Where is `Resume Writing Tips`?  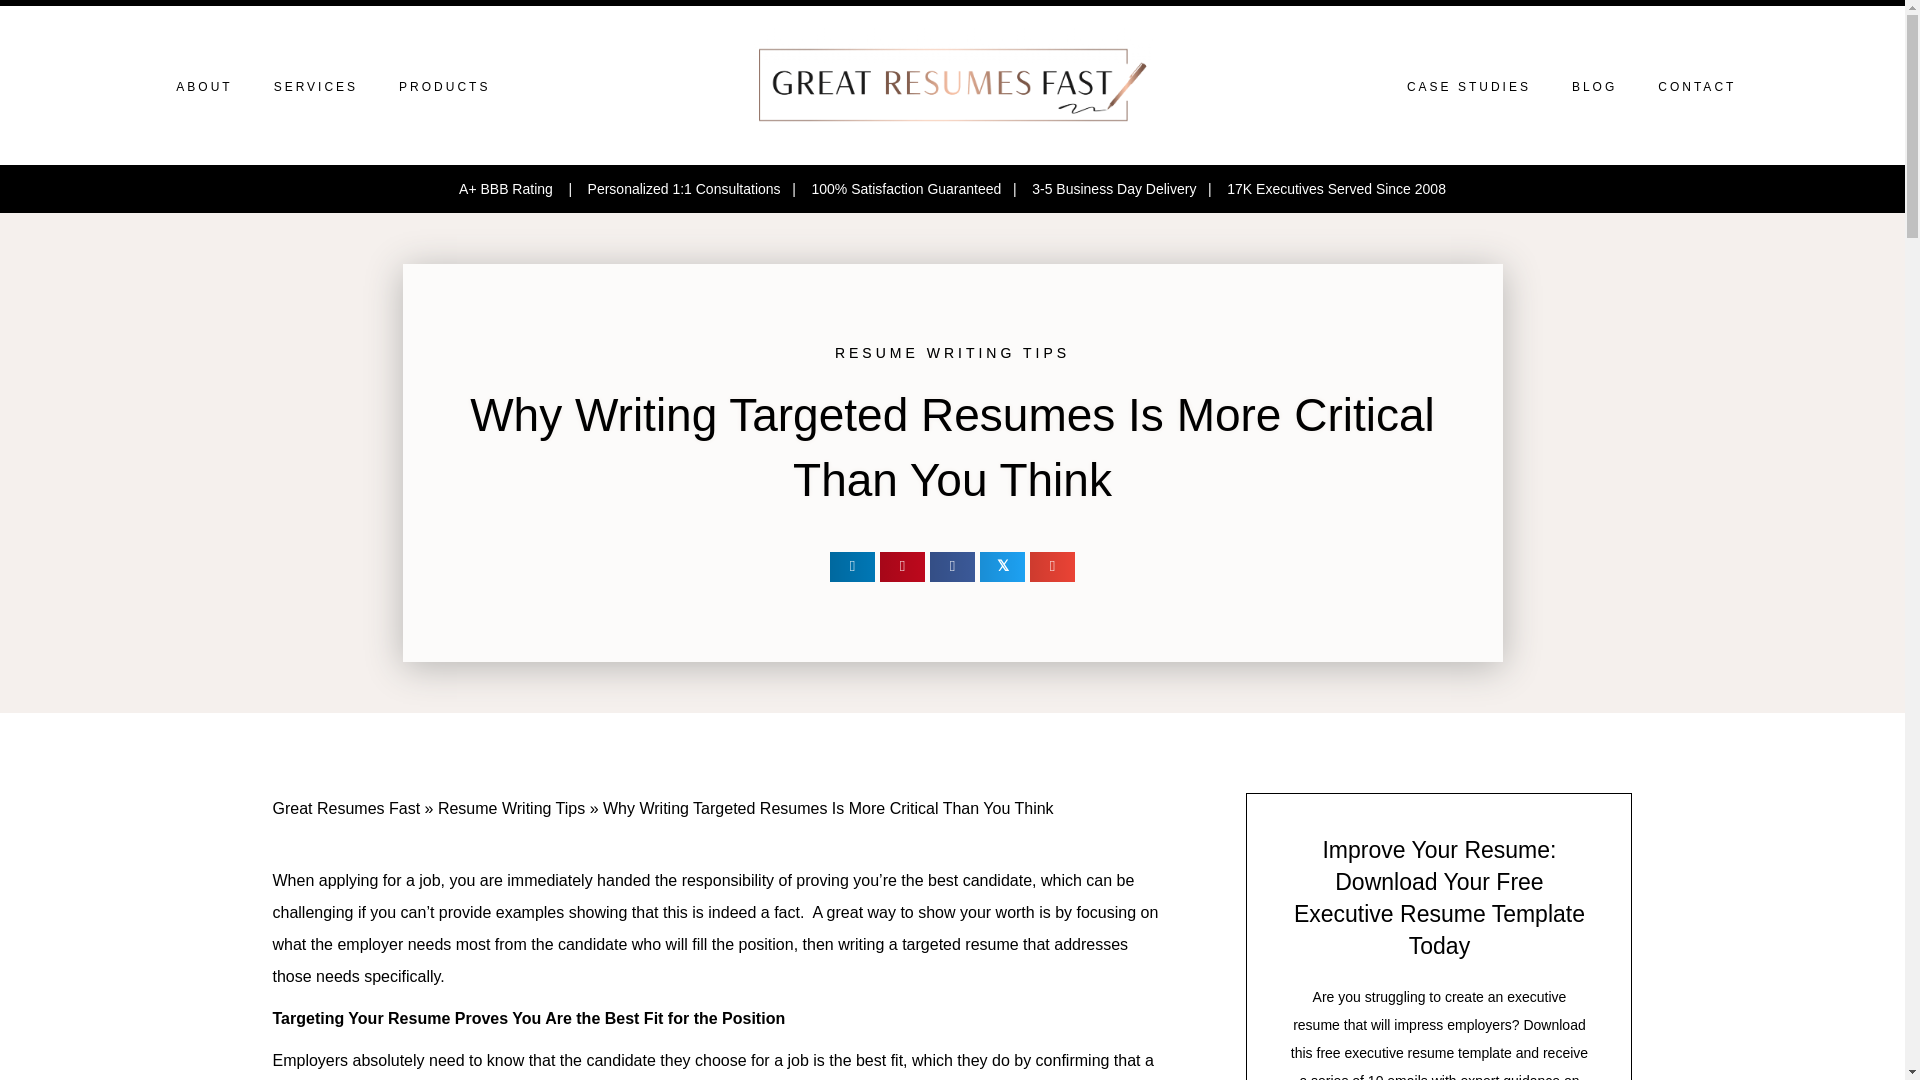 Resume Writing Tips is located at coordinates (511, 808).